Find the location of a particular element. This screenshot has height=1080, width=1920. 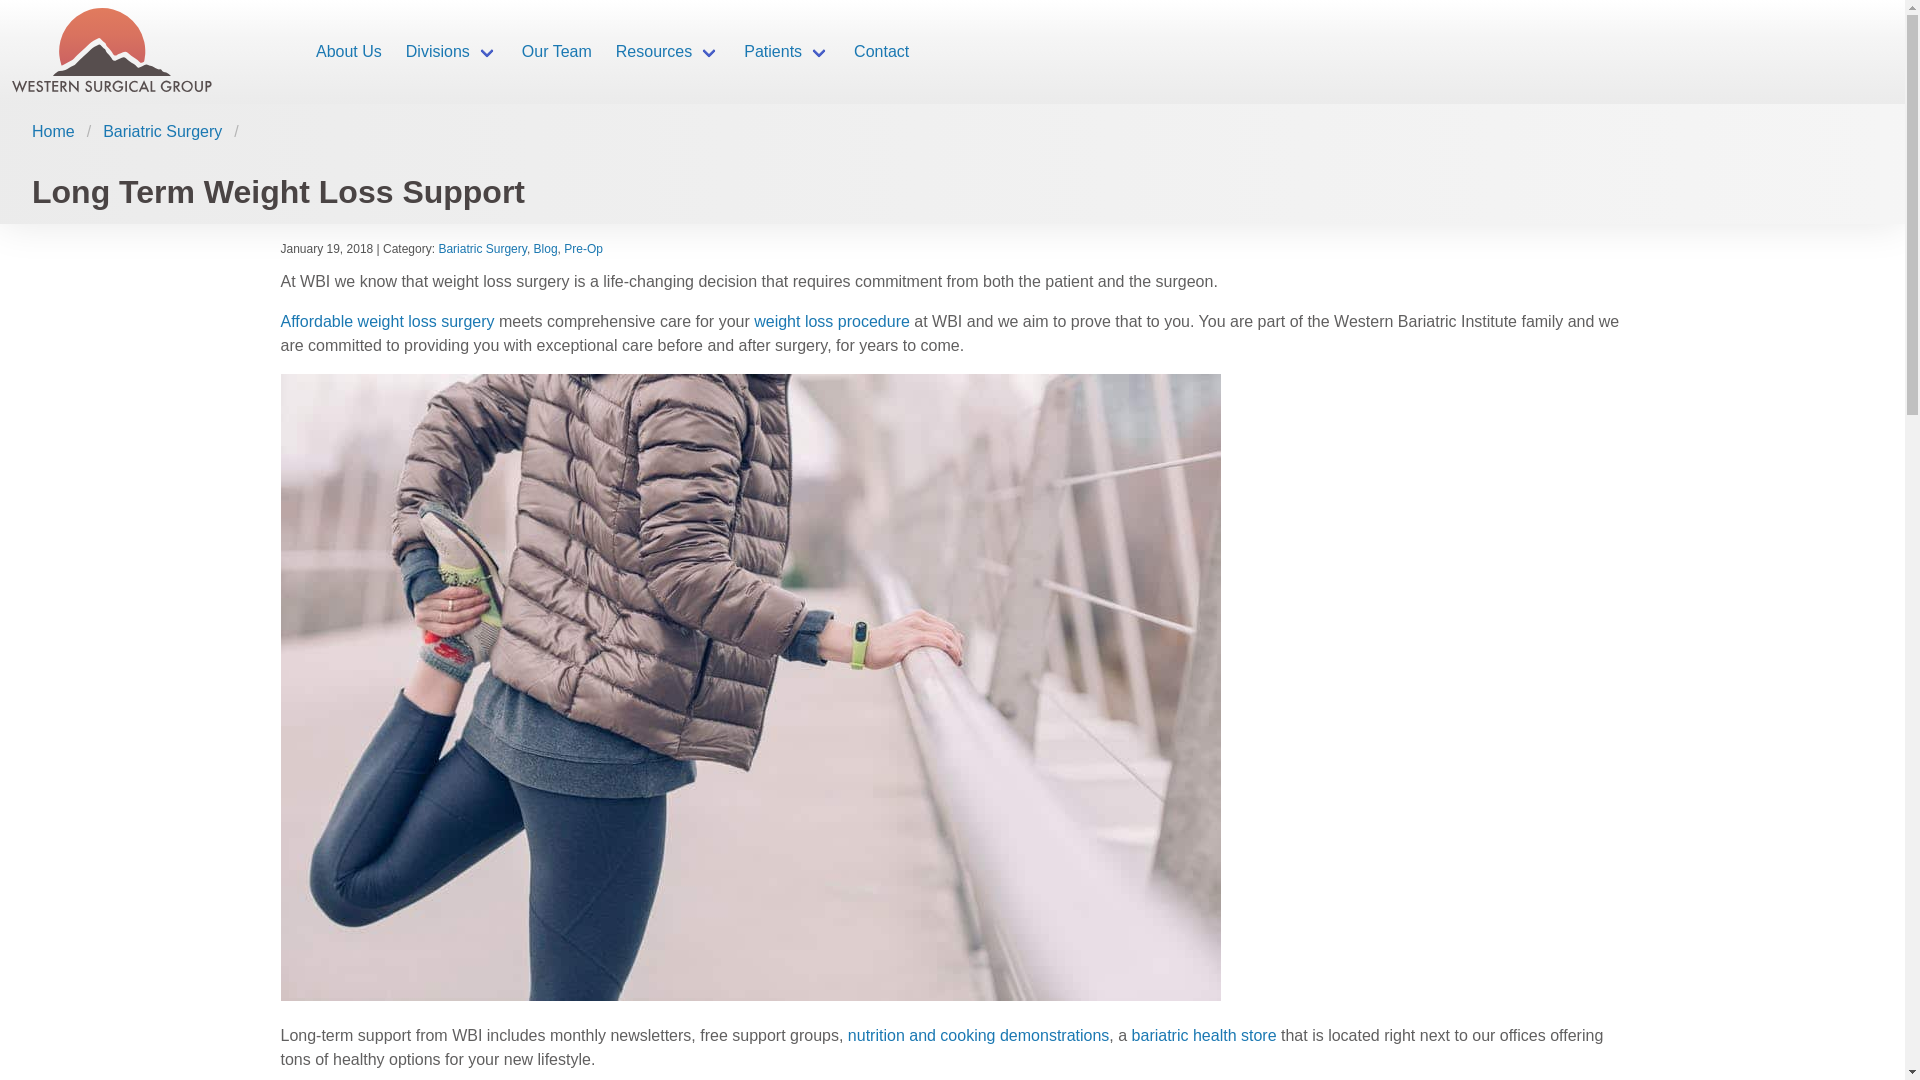

Affordable weight loss surgery is located at coordinates (388, 322).